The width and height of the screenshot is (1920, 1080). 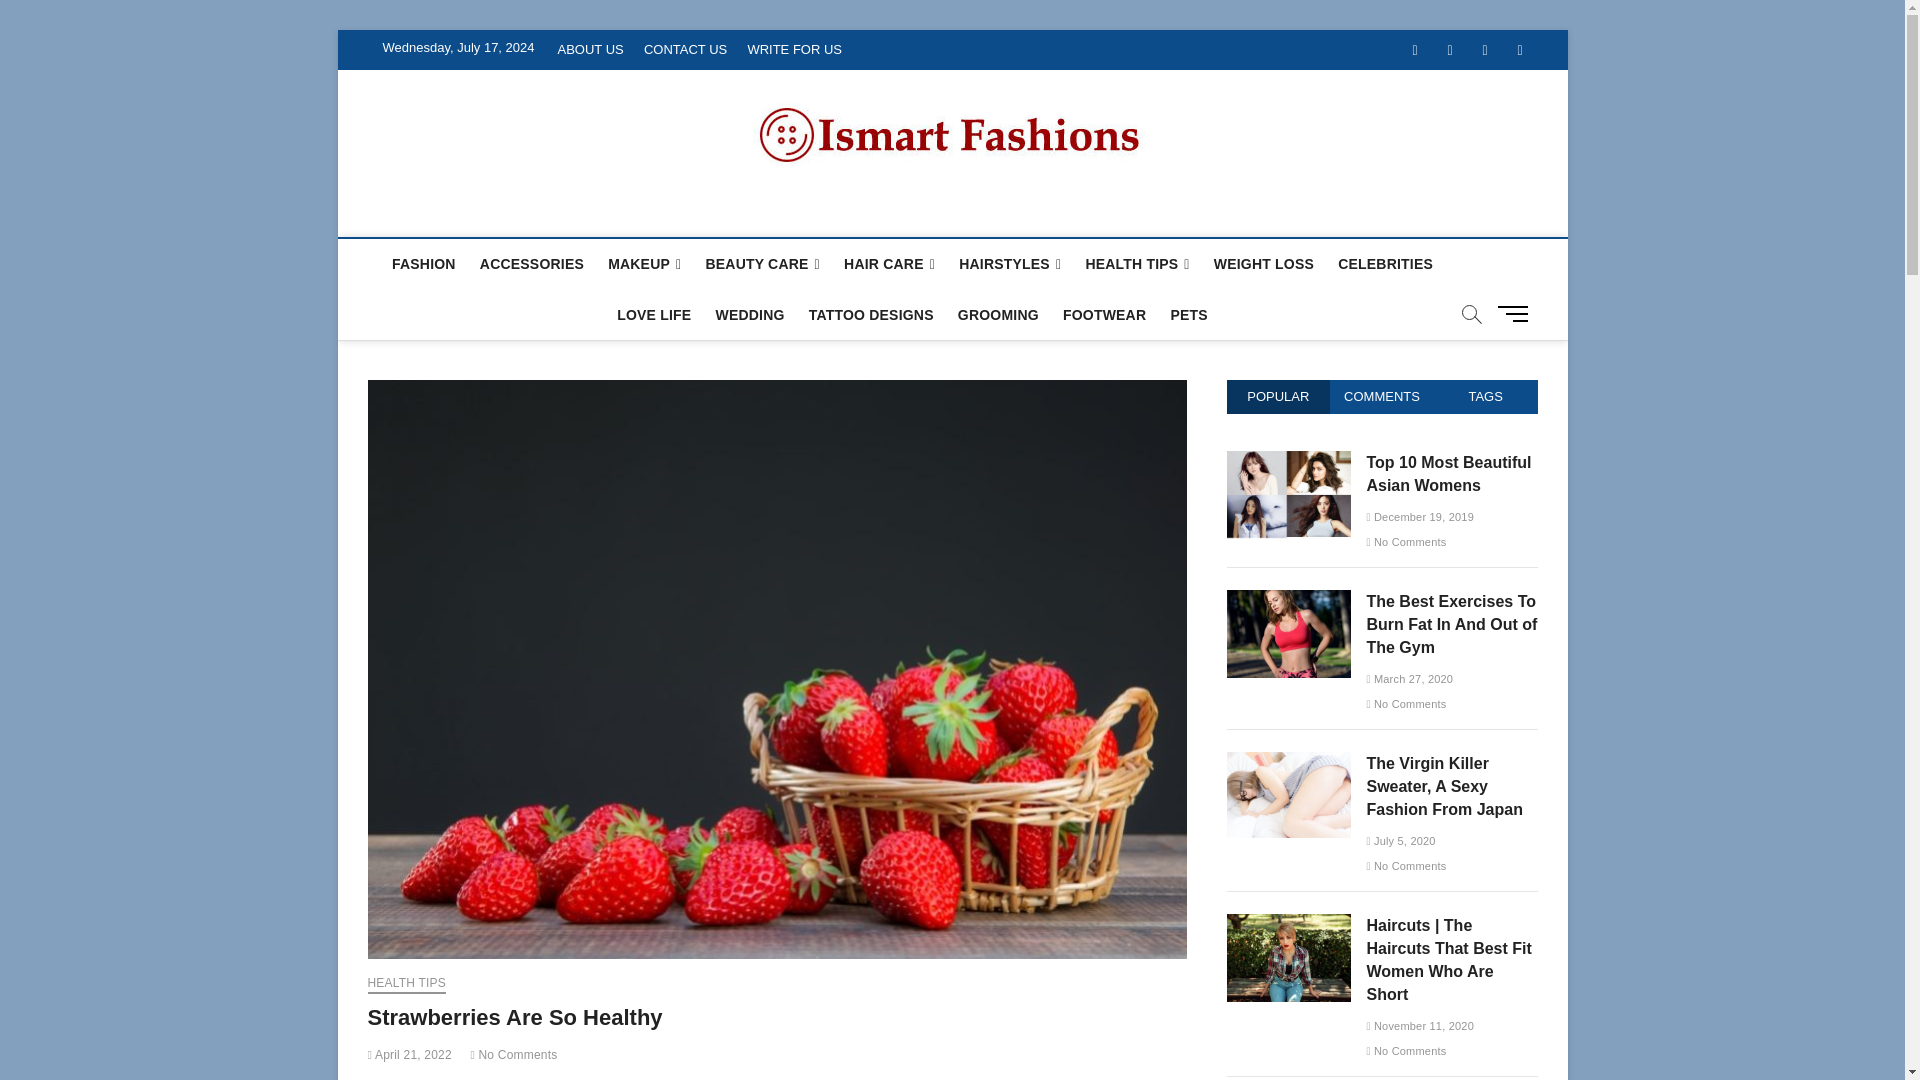 I want to click on Twitter, so click(x=1449, y=50).